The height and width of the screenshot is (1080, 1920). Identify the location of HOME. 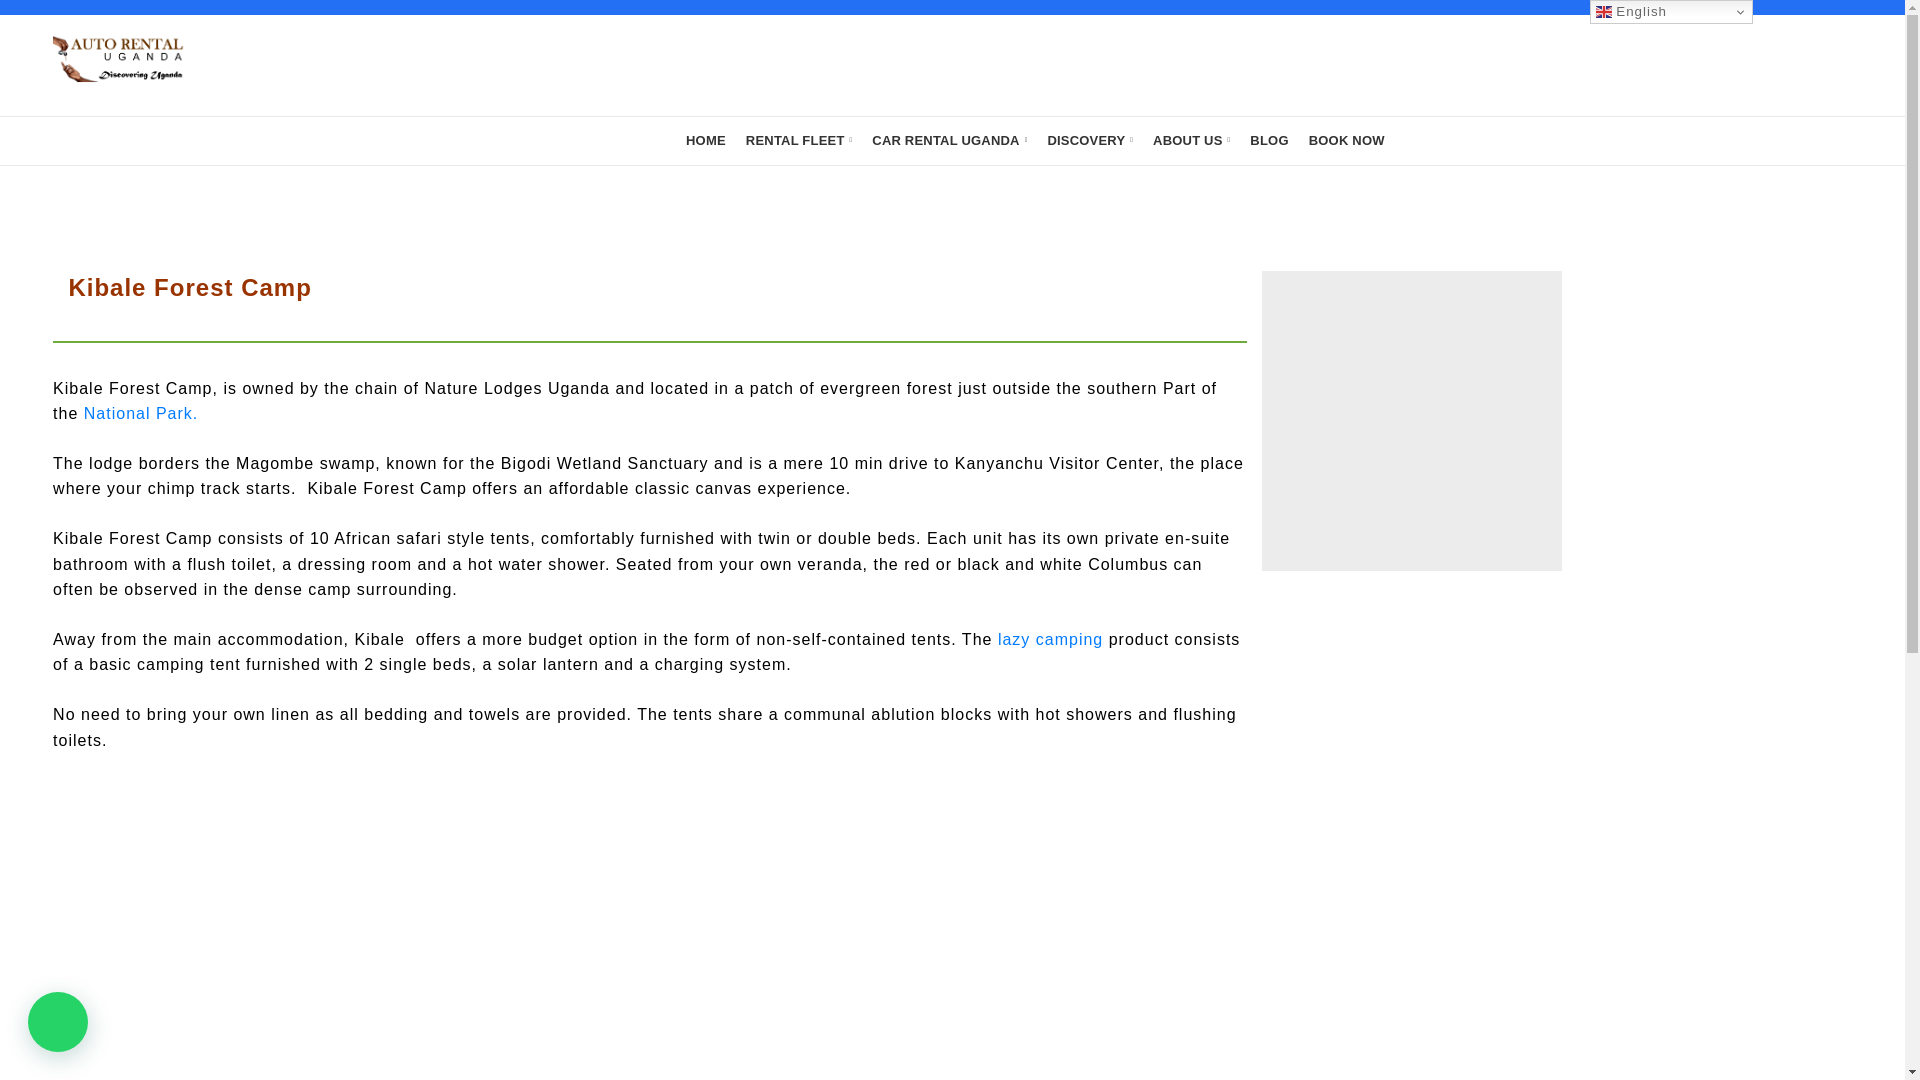
(705, 140).